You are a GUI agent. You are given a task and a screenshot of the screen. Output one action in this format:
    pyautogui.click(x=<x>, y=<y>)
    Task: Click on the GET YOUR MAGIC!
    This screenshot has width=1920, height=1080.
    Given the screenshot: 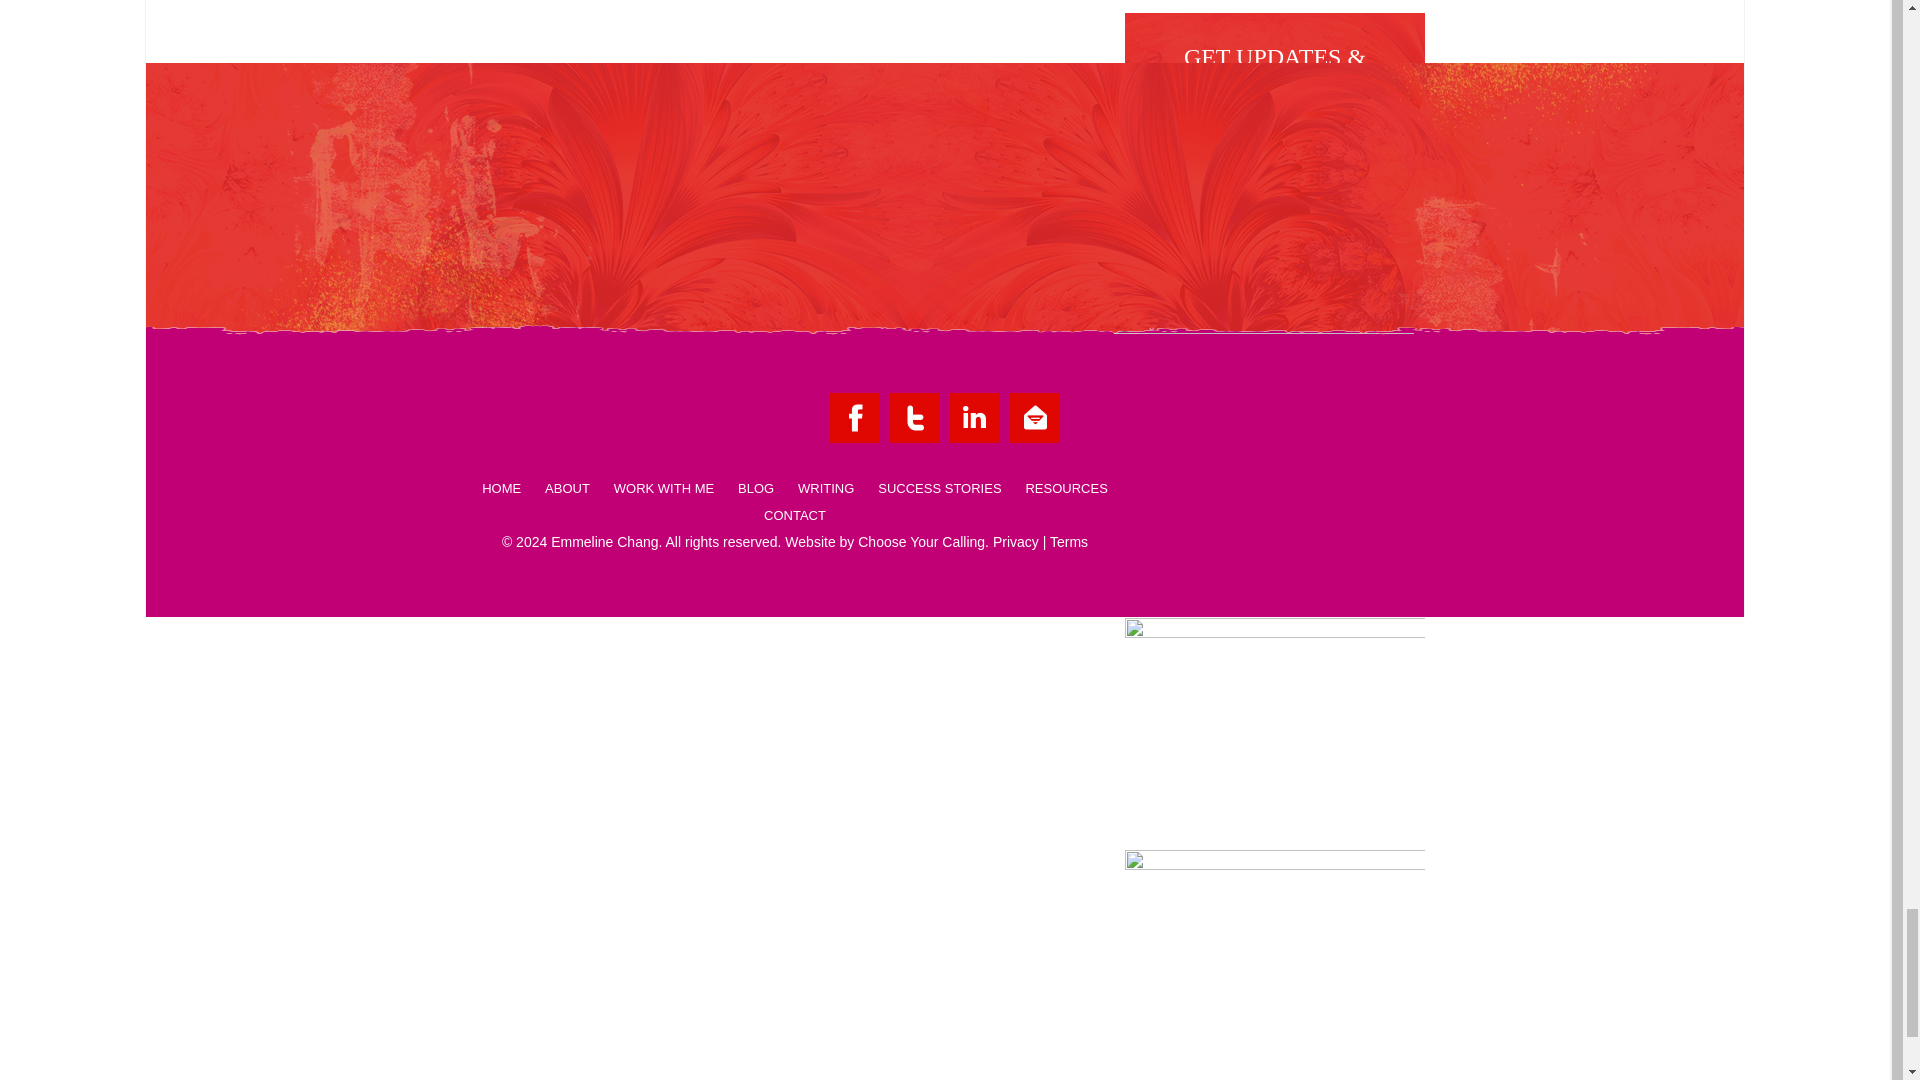 What is the action you would take?
    pyautogui.click(x=1246, y=248)
    